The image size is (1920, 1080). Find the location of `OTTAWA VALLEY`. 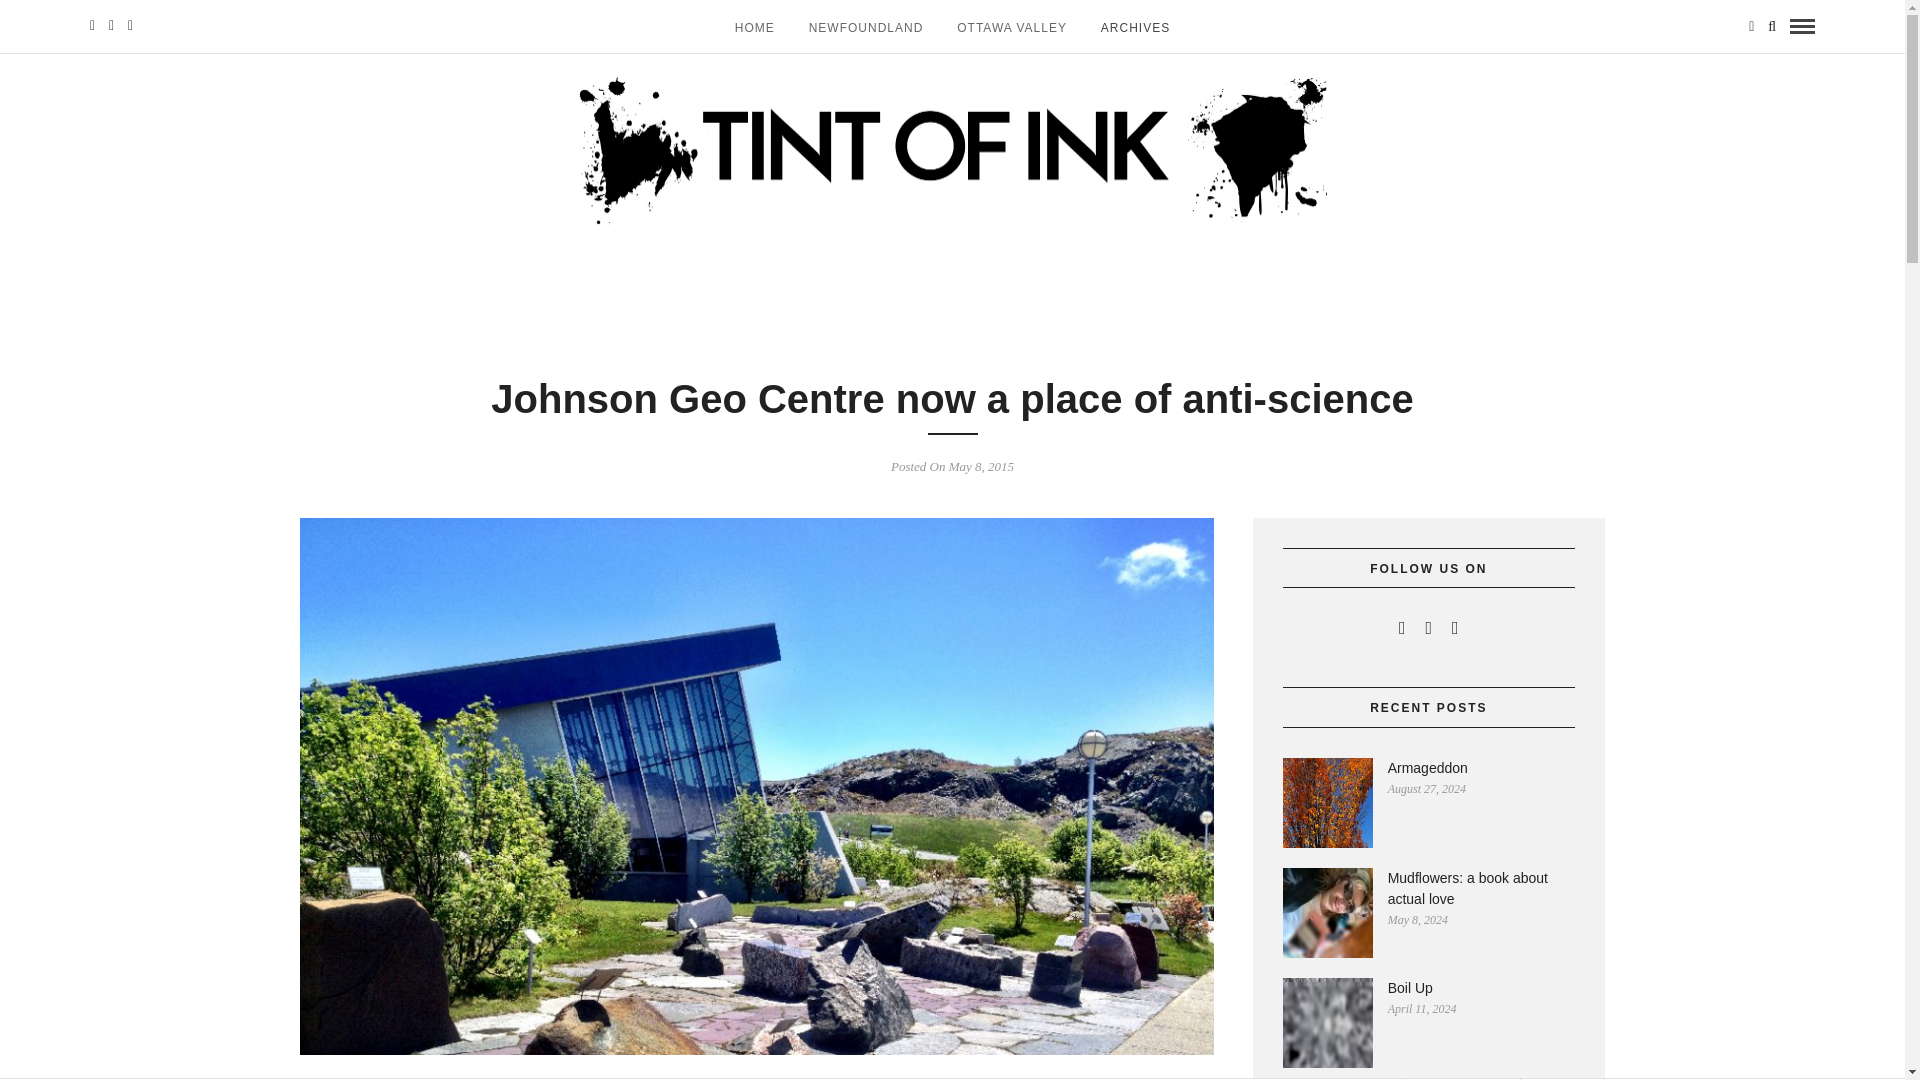

OTTAWA VALLEY is located at coordinates (1012, 26).